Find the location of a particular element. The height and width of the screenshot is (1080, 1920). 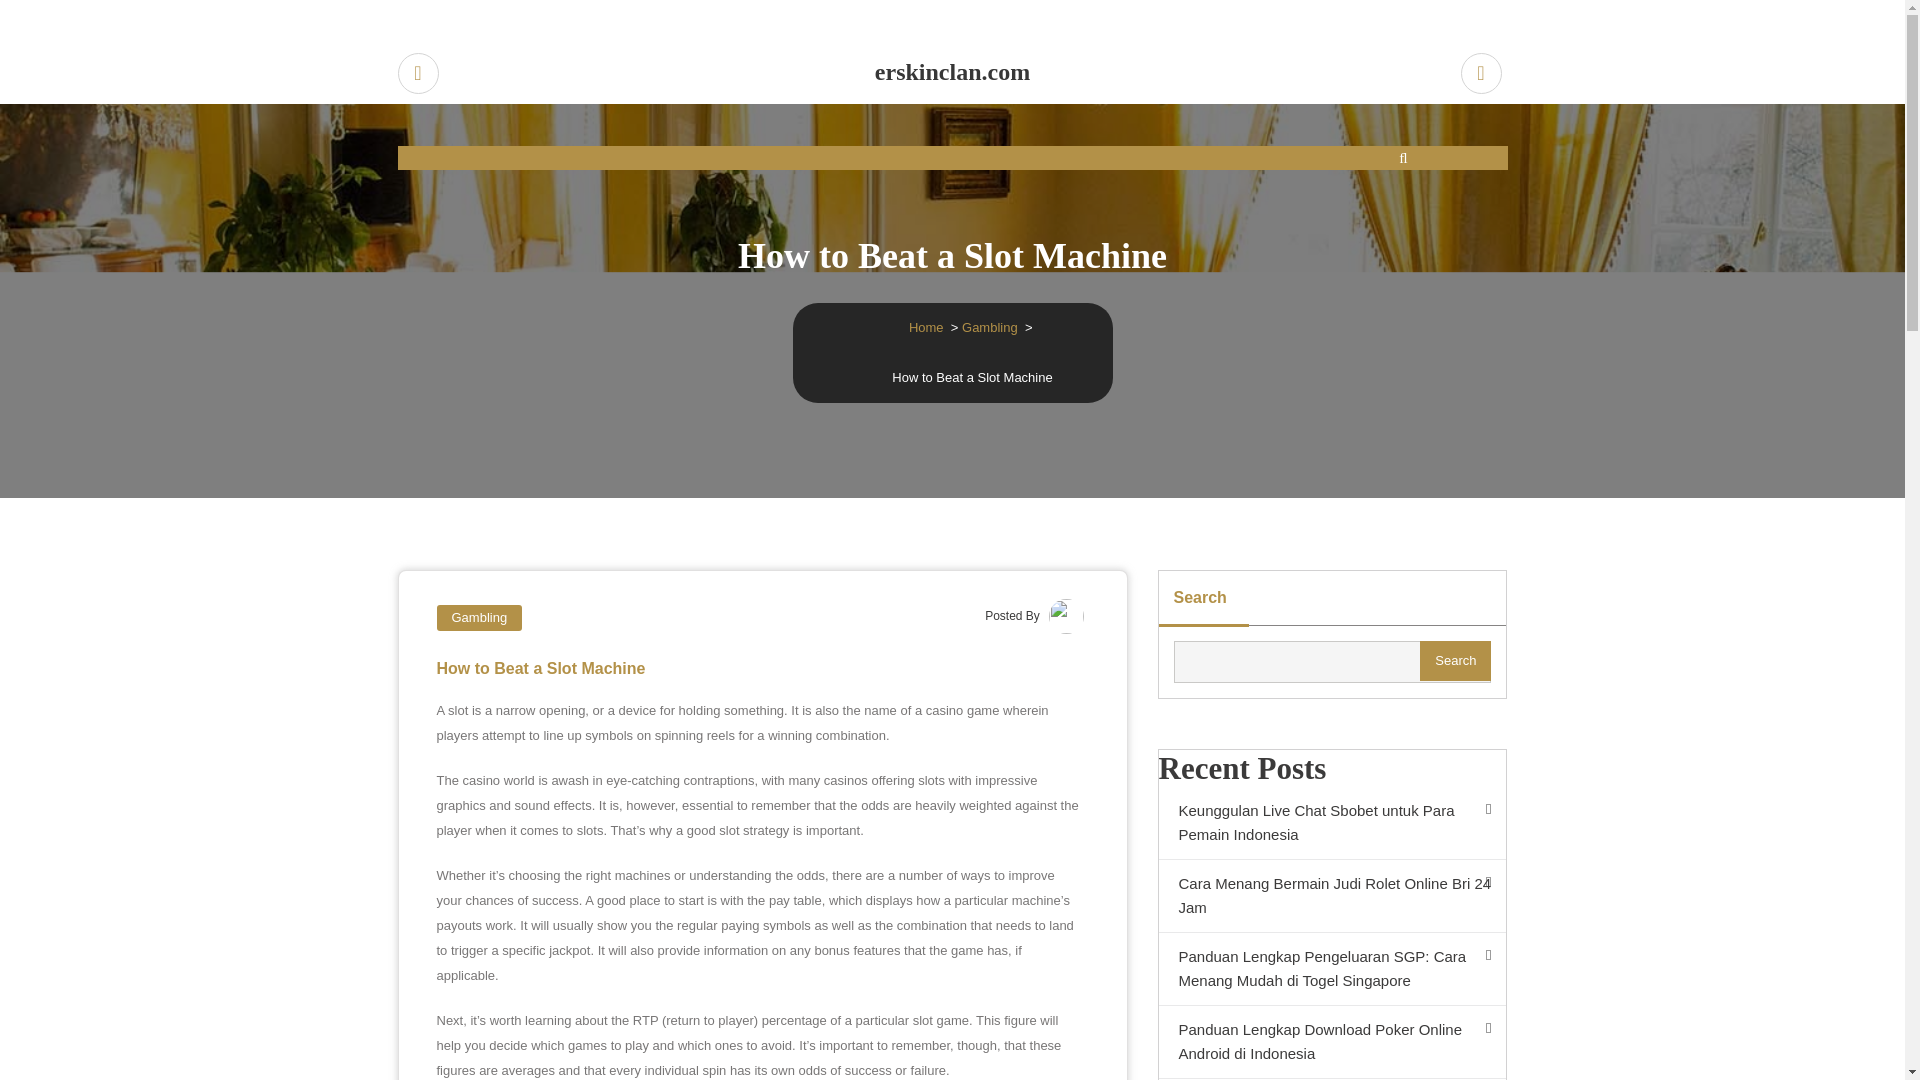

erskinclan.com is located at coordinates (953, 72).